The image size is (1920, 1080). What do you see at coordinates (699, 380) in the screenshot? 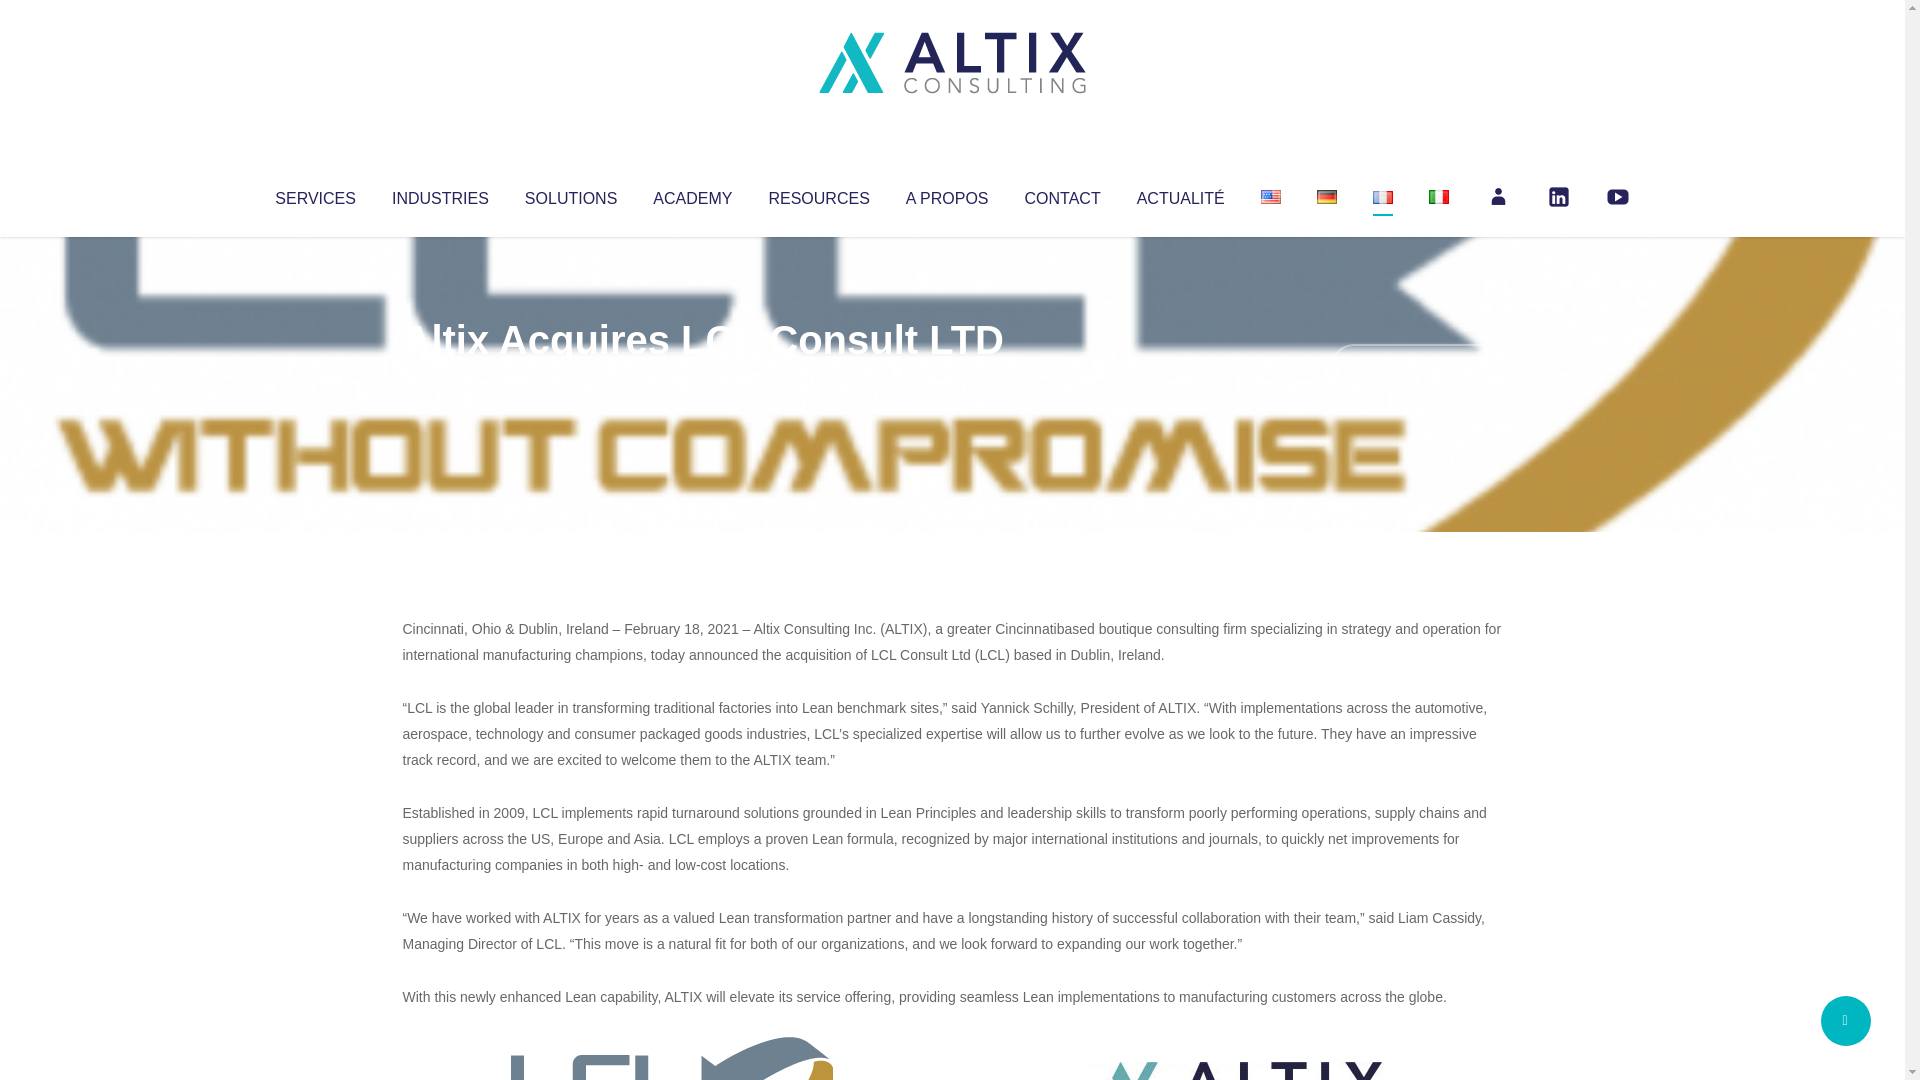
I see `Uncategorized` at bounding box center [699, 380].